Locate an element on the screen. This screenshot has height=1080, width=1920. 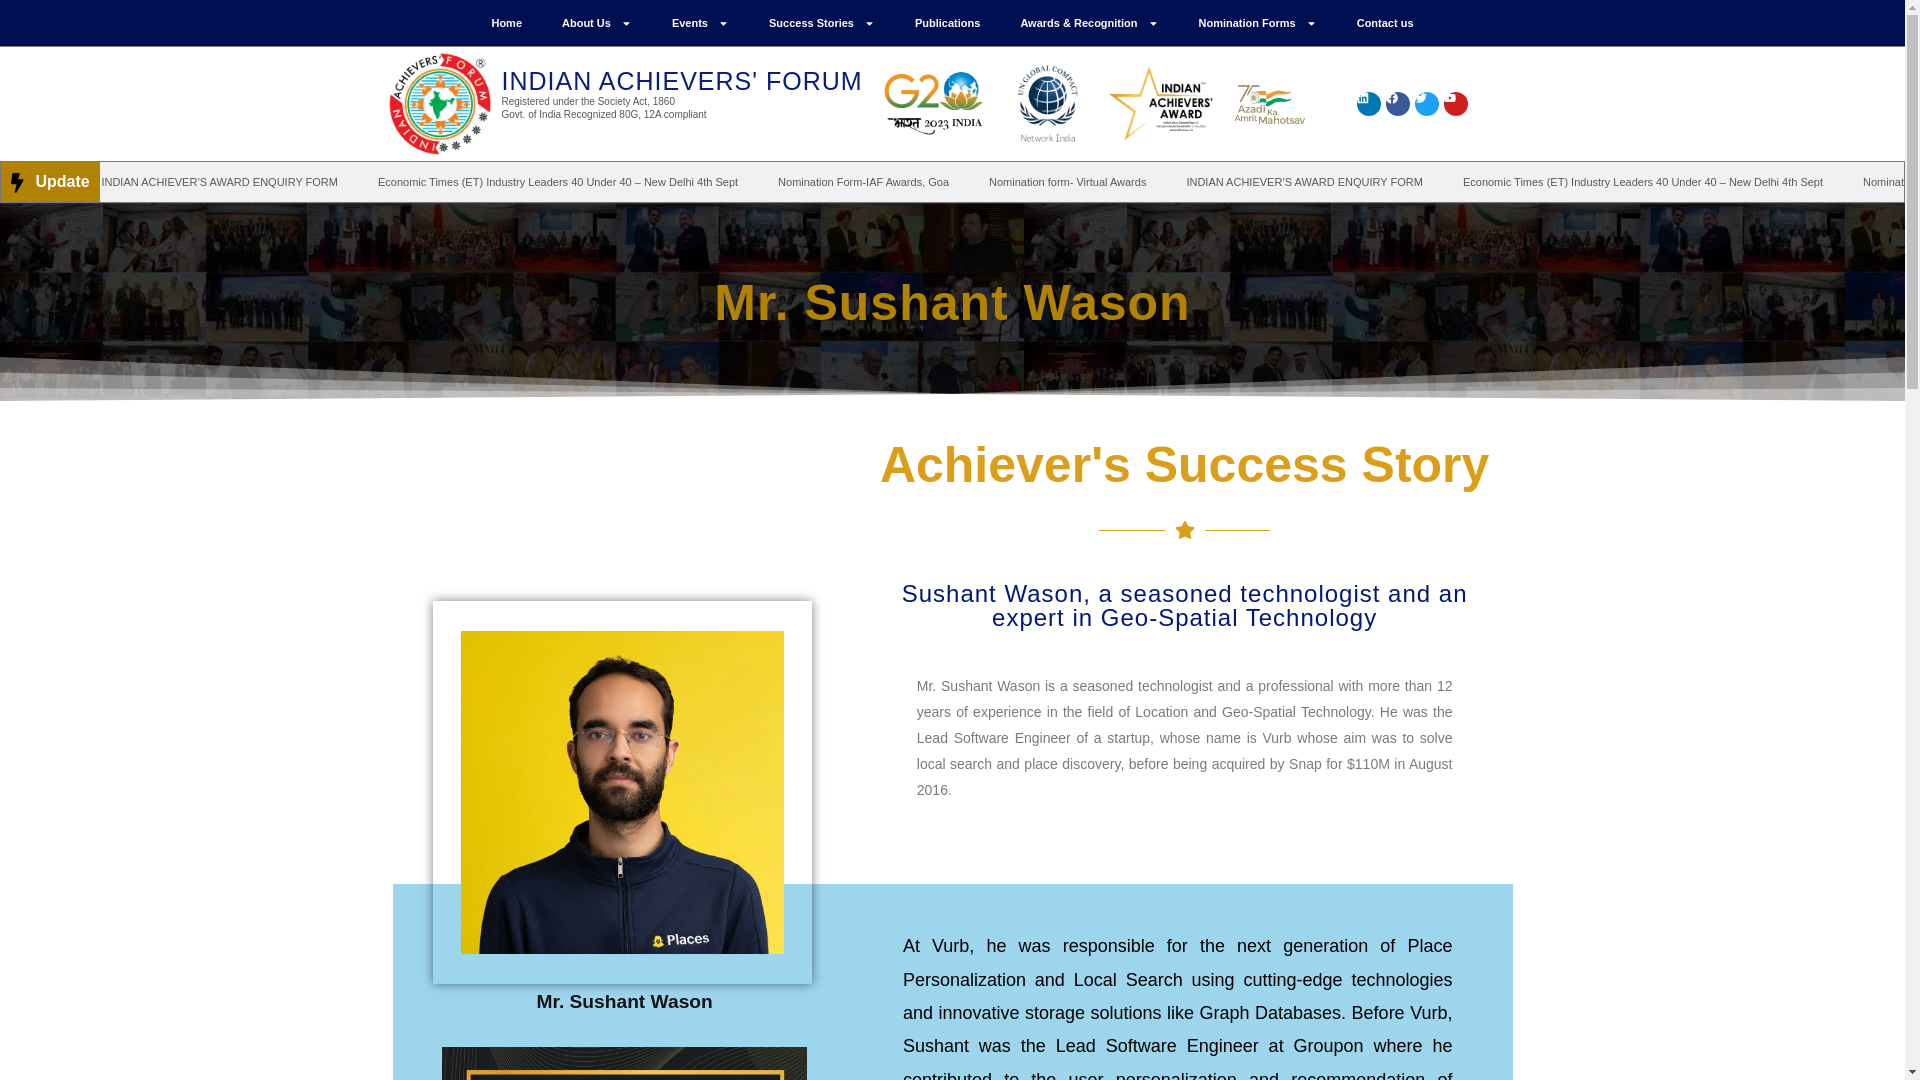
Events is located at coordinates (700, 23).